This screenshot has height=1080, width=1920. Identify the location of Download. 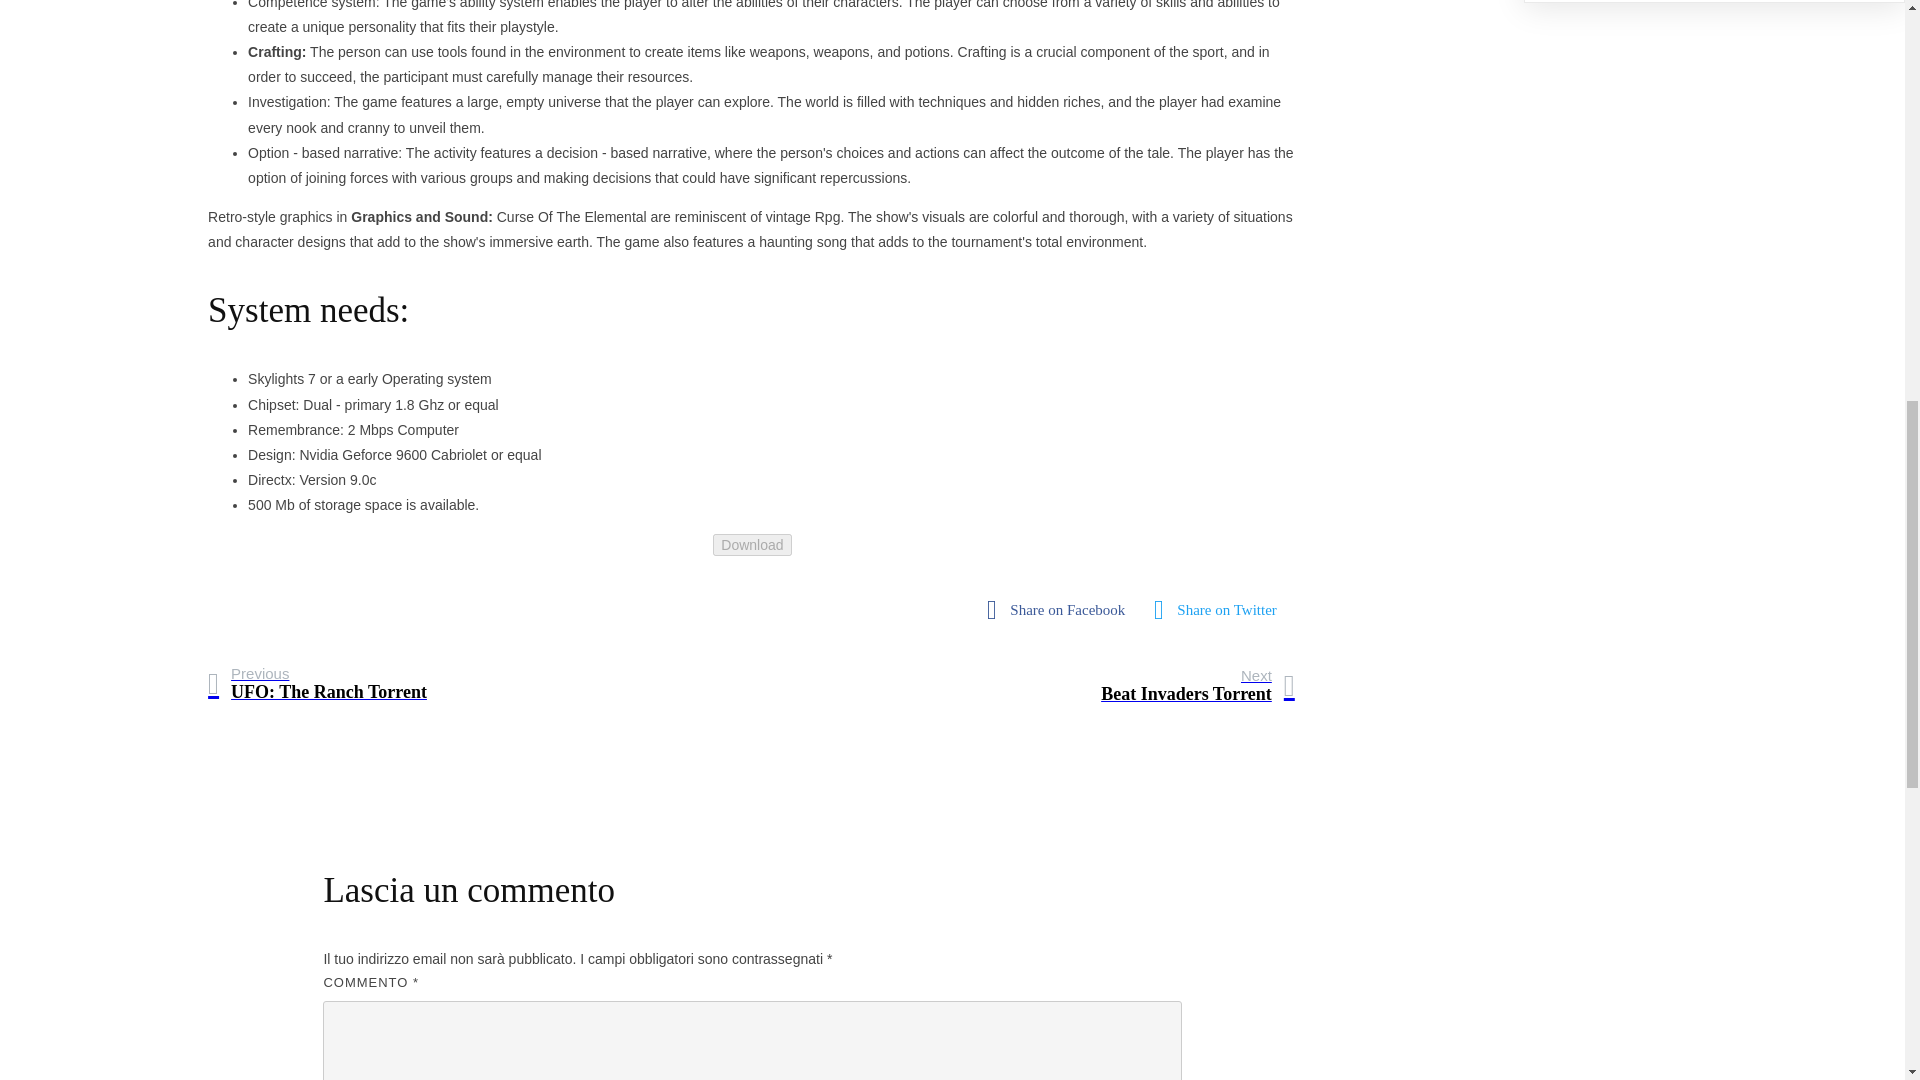
(316, 684).